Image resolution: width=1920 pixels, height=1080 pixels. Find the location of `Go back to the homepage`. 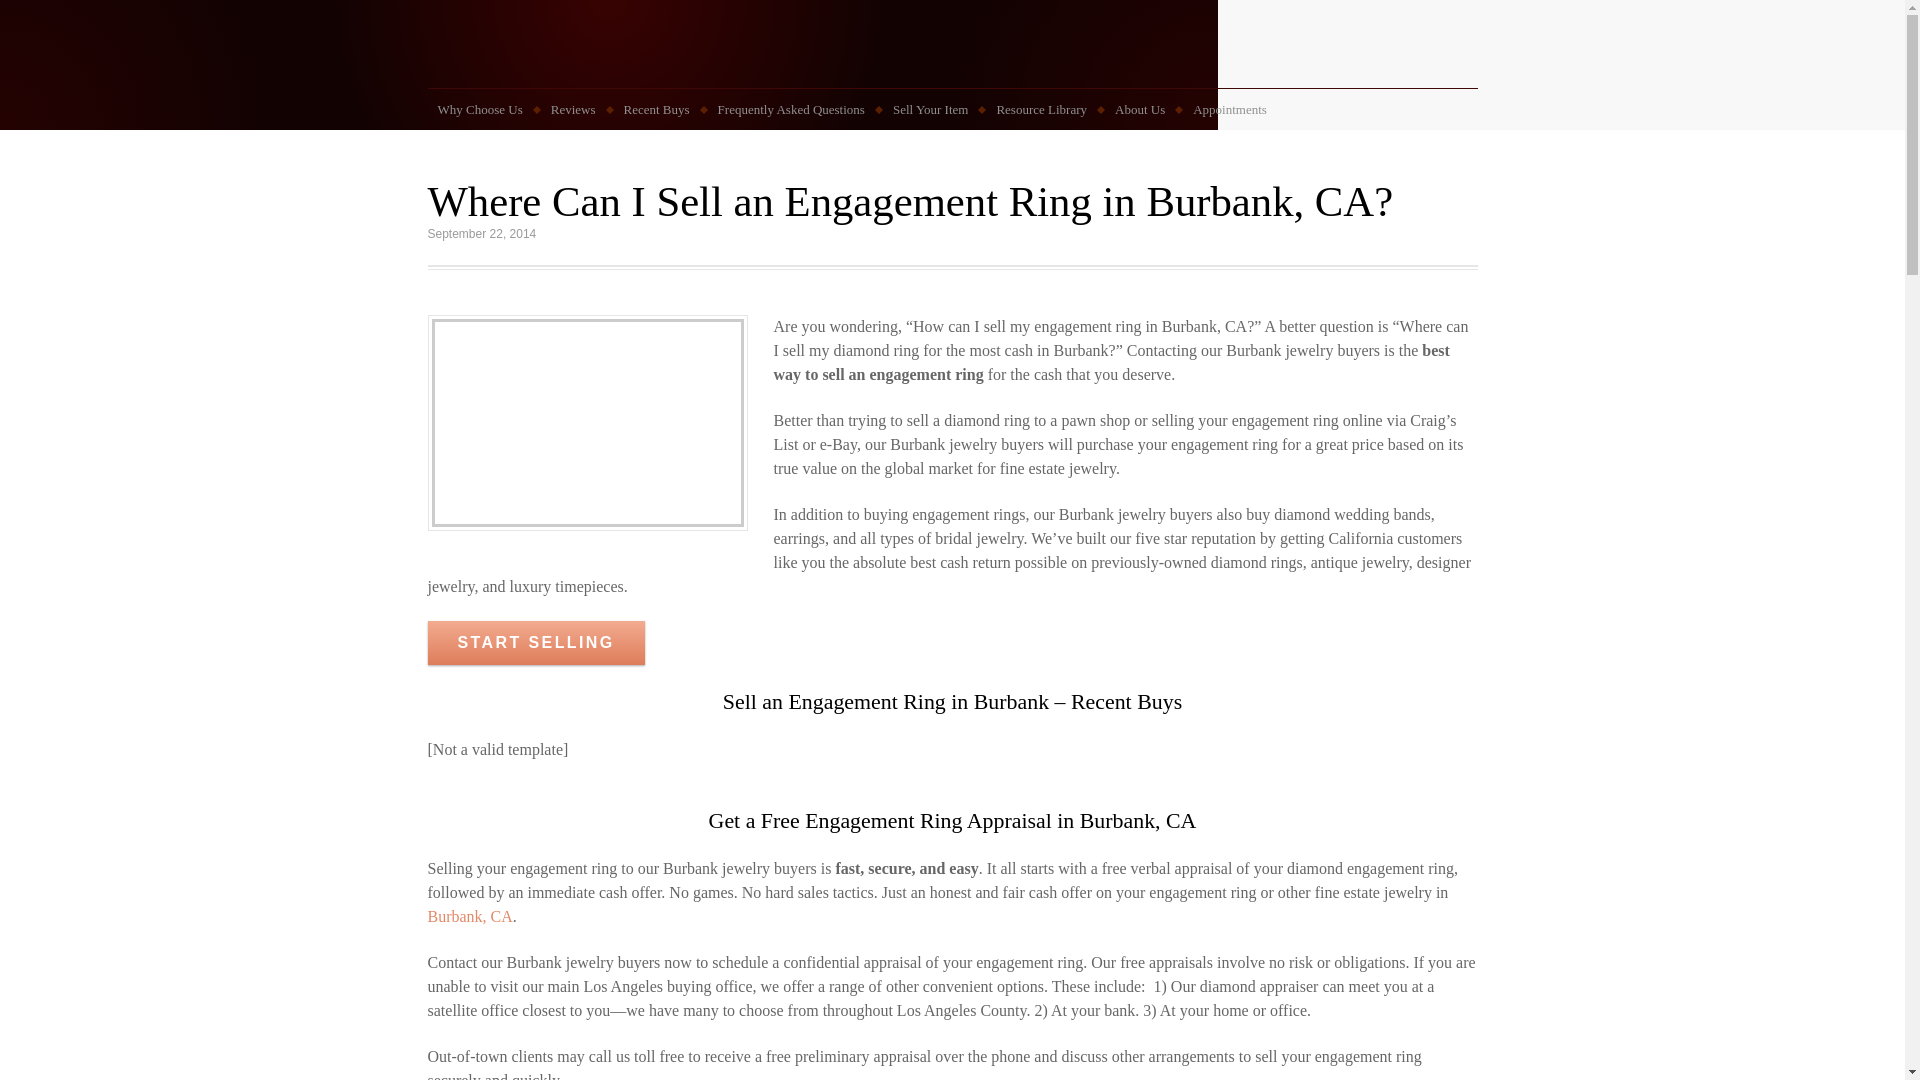

Go back to the homepage is located at coordinates (953, 54).